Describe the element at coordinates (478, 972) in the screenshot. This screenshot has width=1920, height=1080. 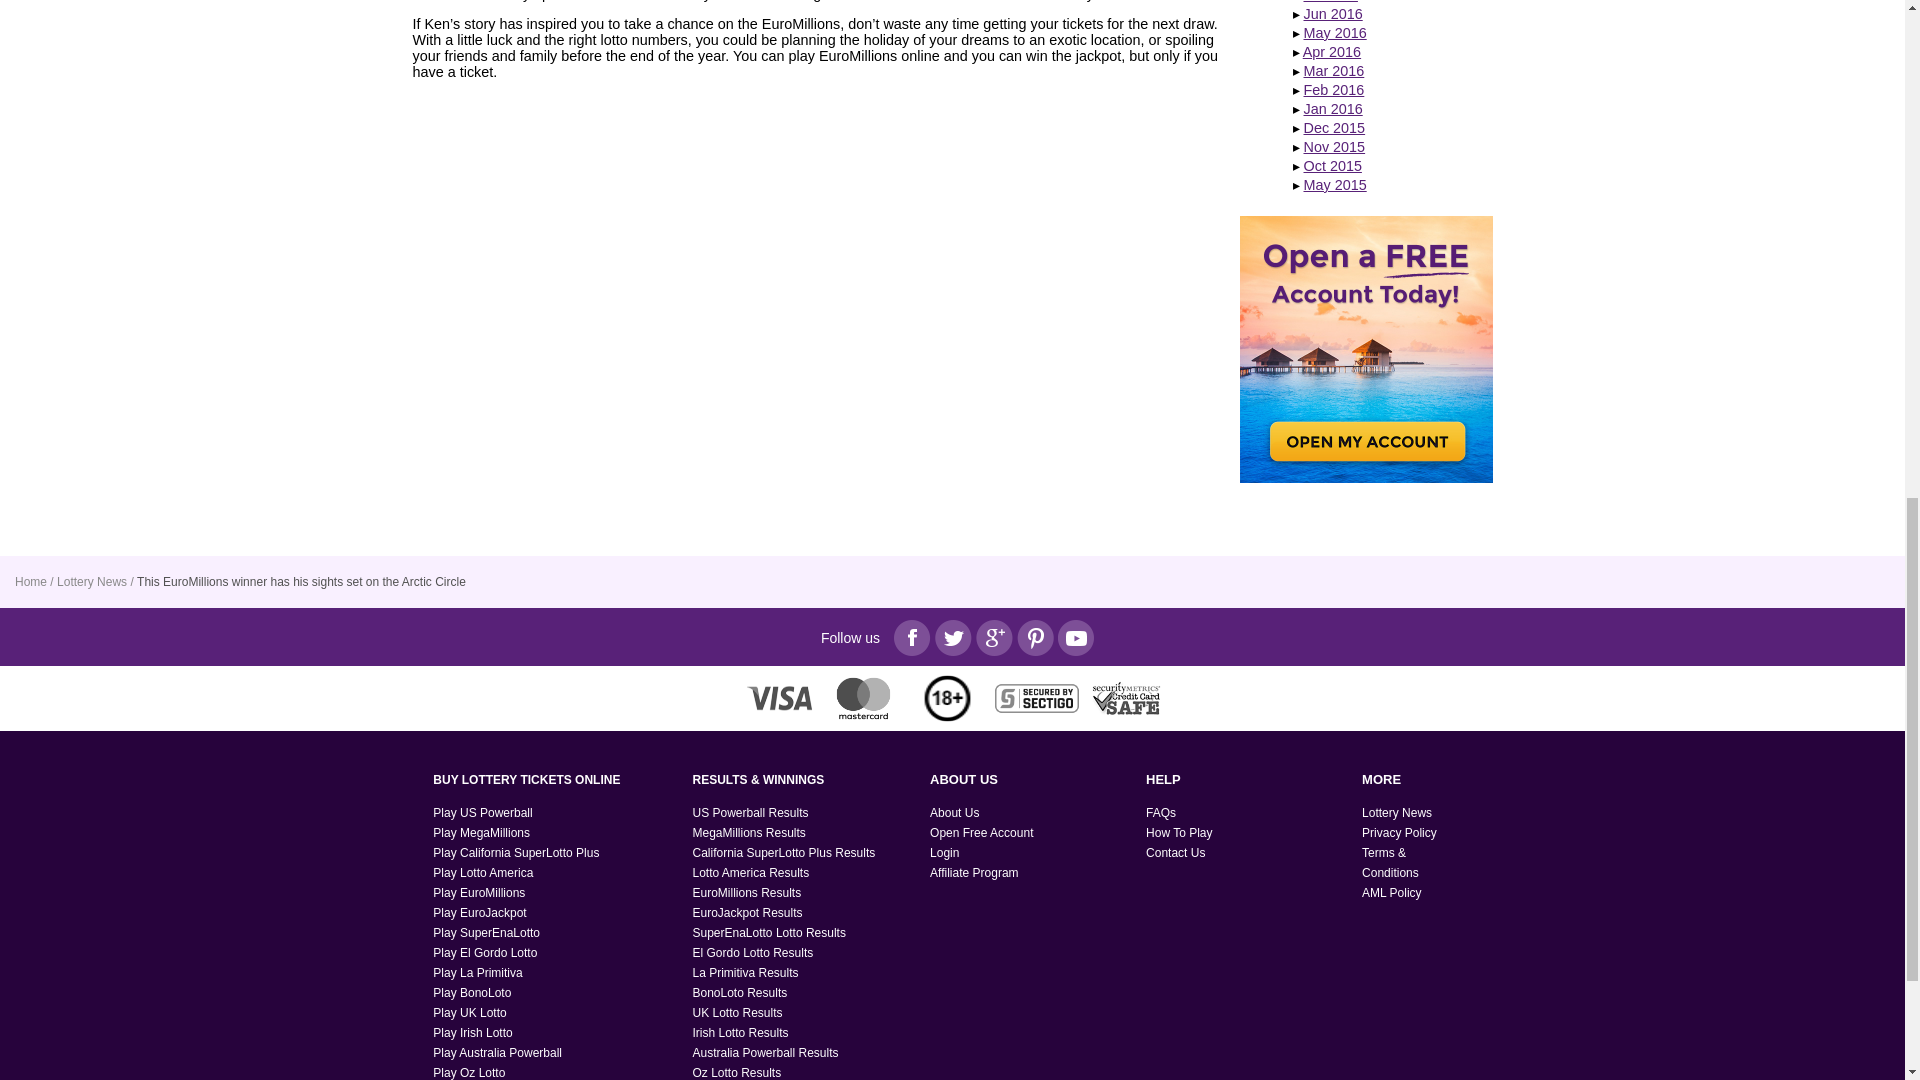
I see `Buy SuperEnaLotto tickets online` at that location.